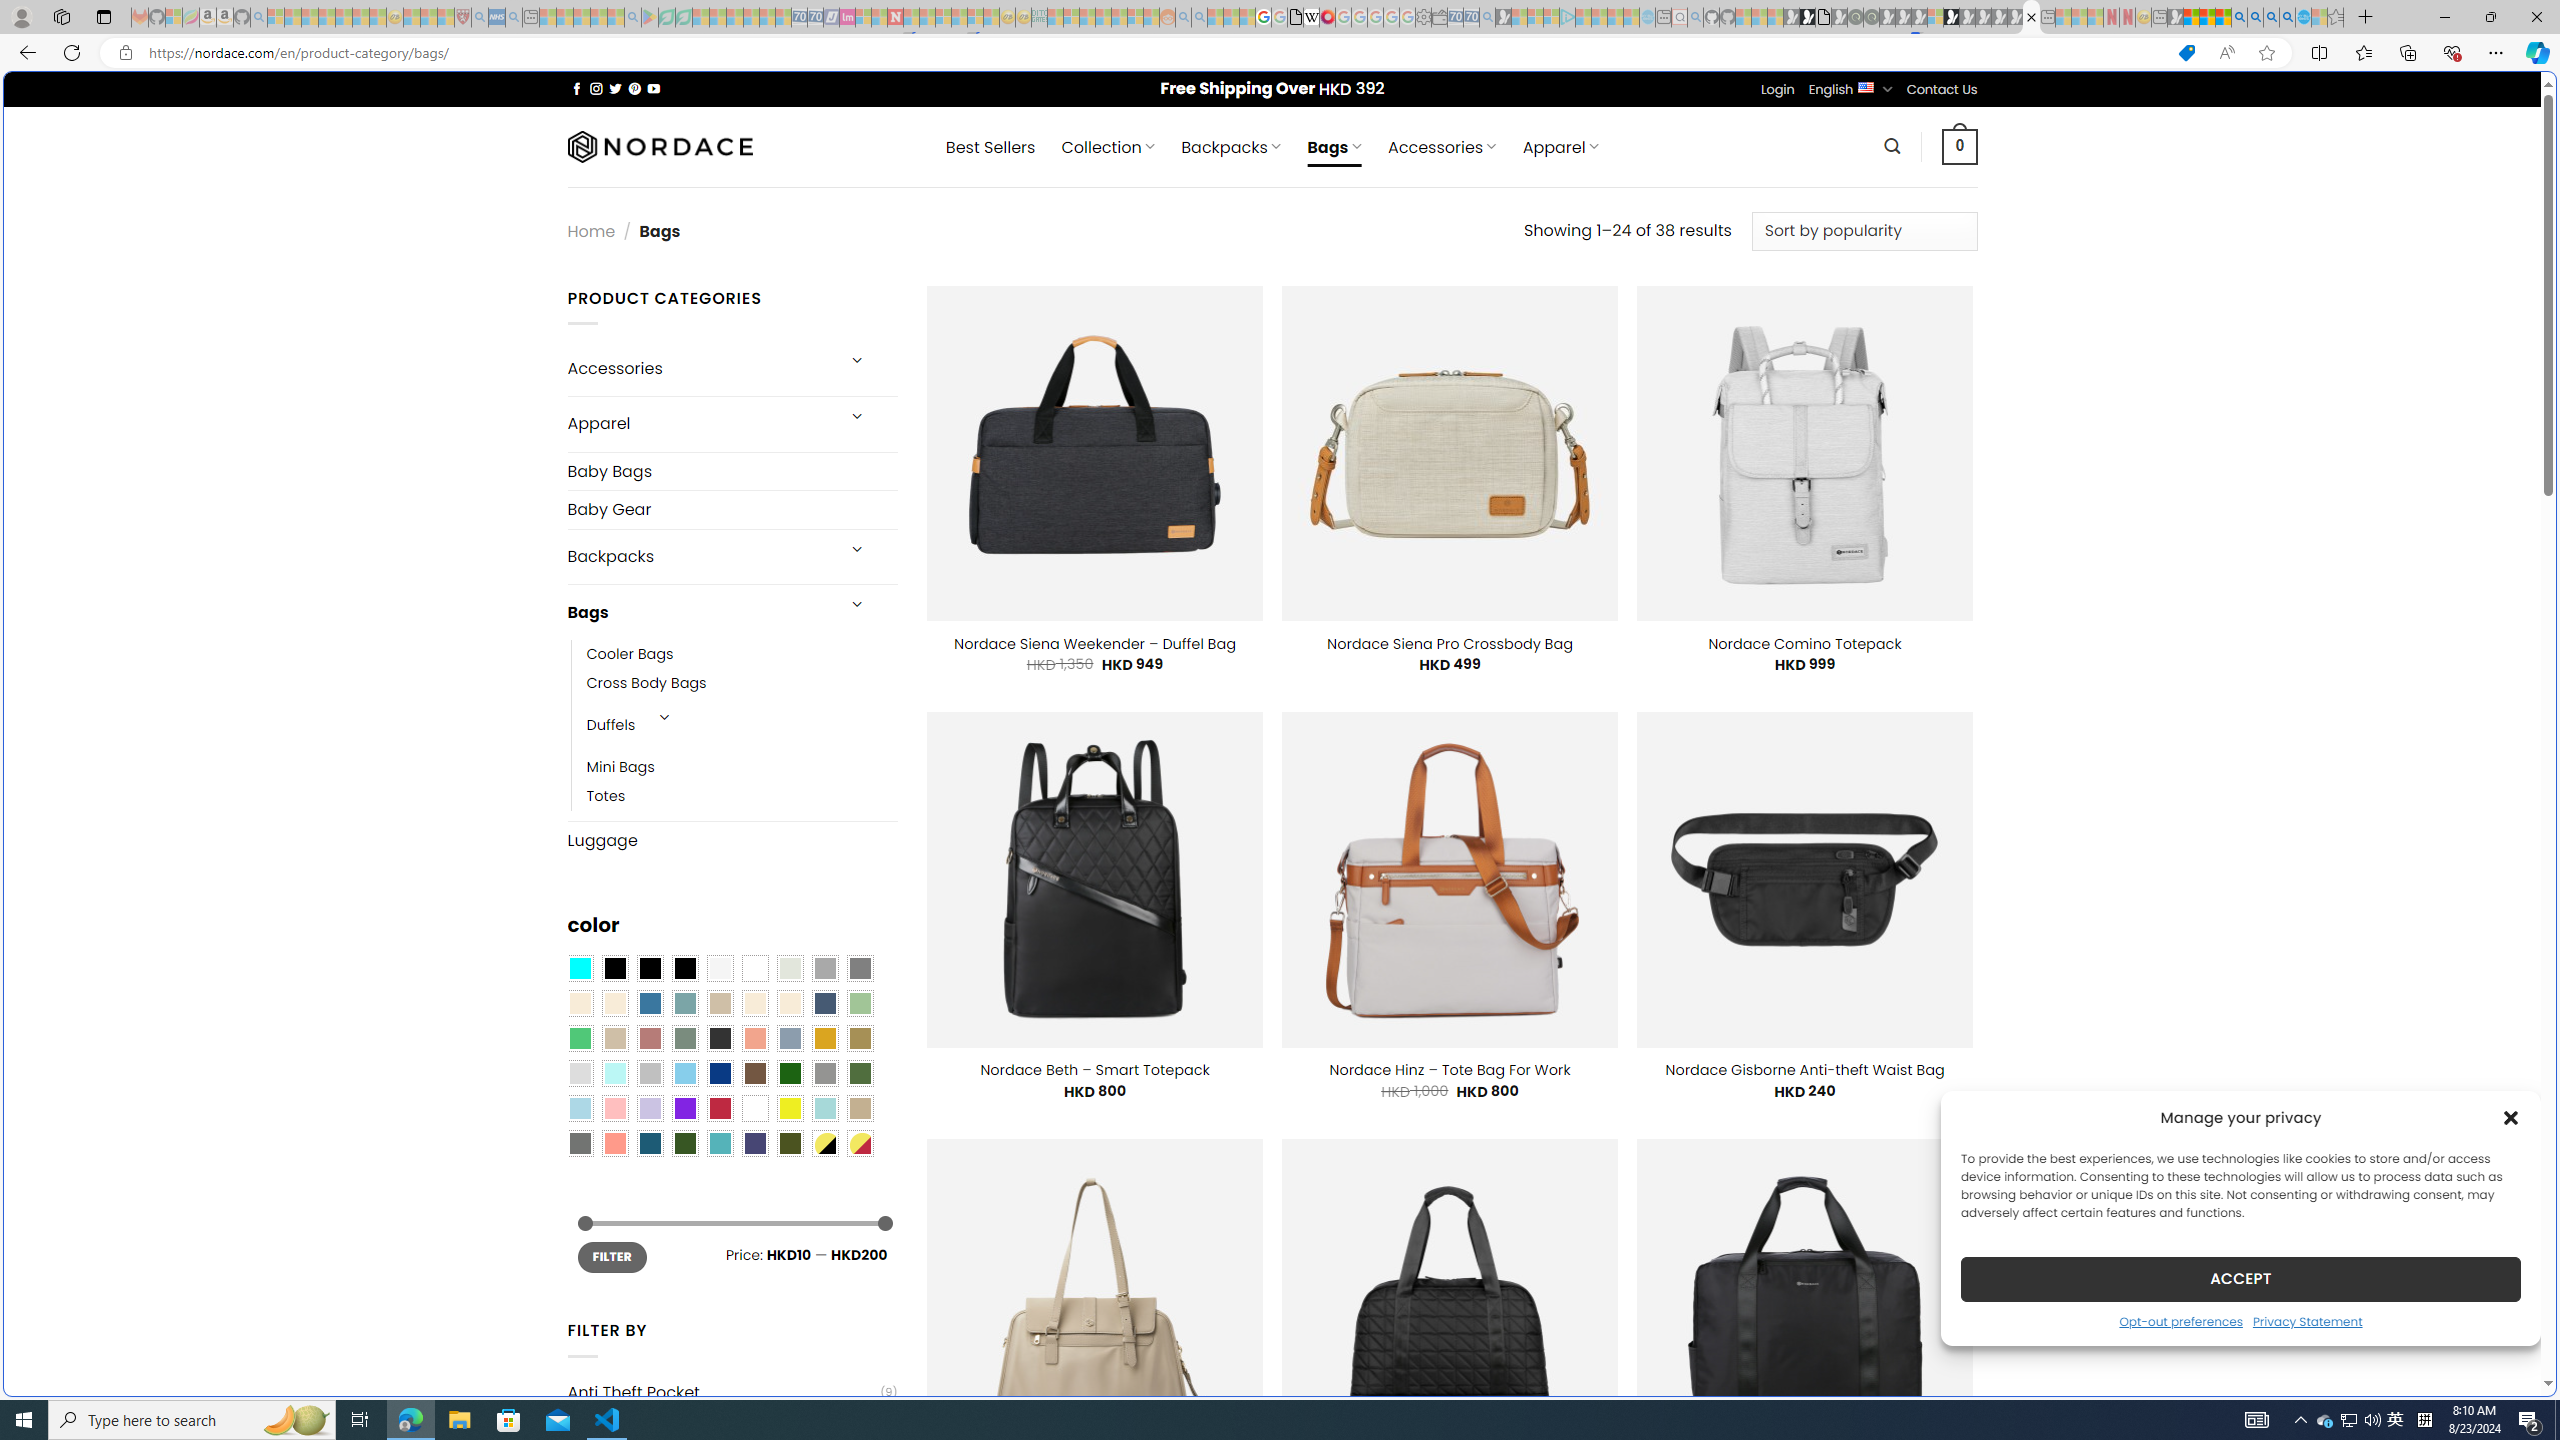 This screenshot has height=1440, width=2560. I want to click on Blue Sage, so click(684, 1003).